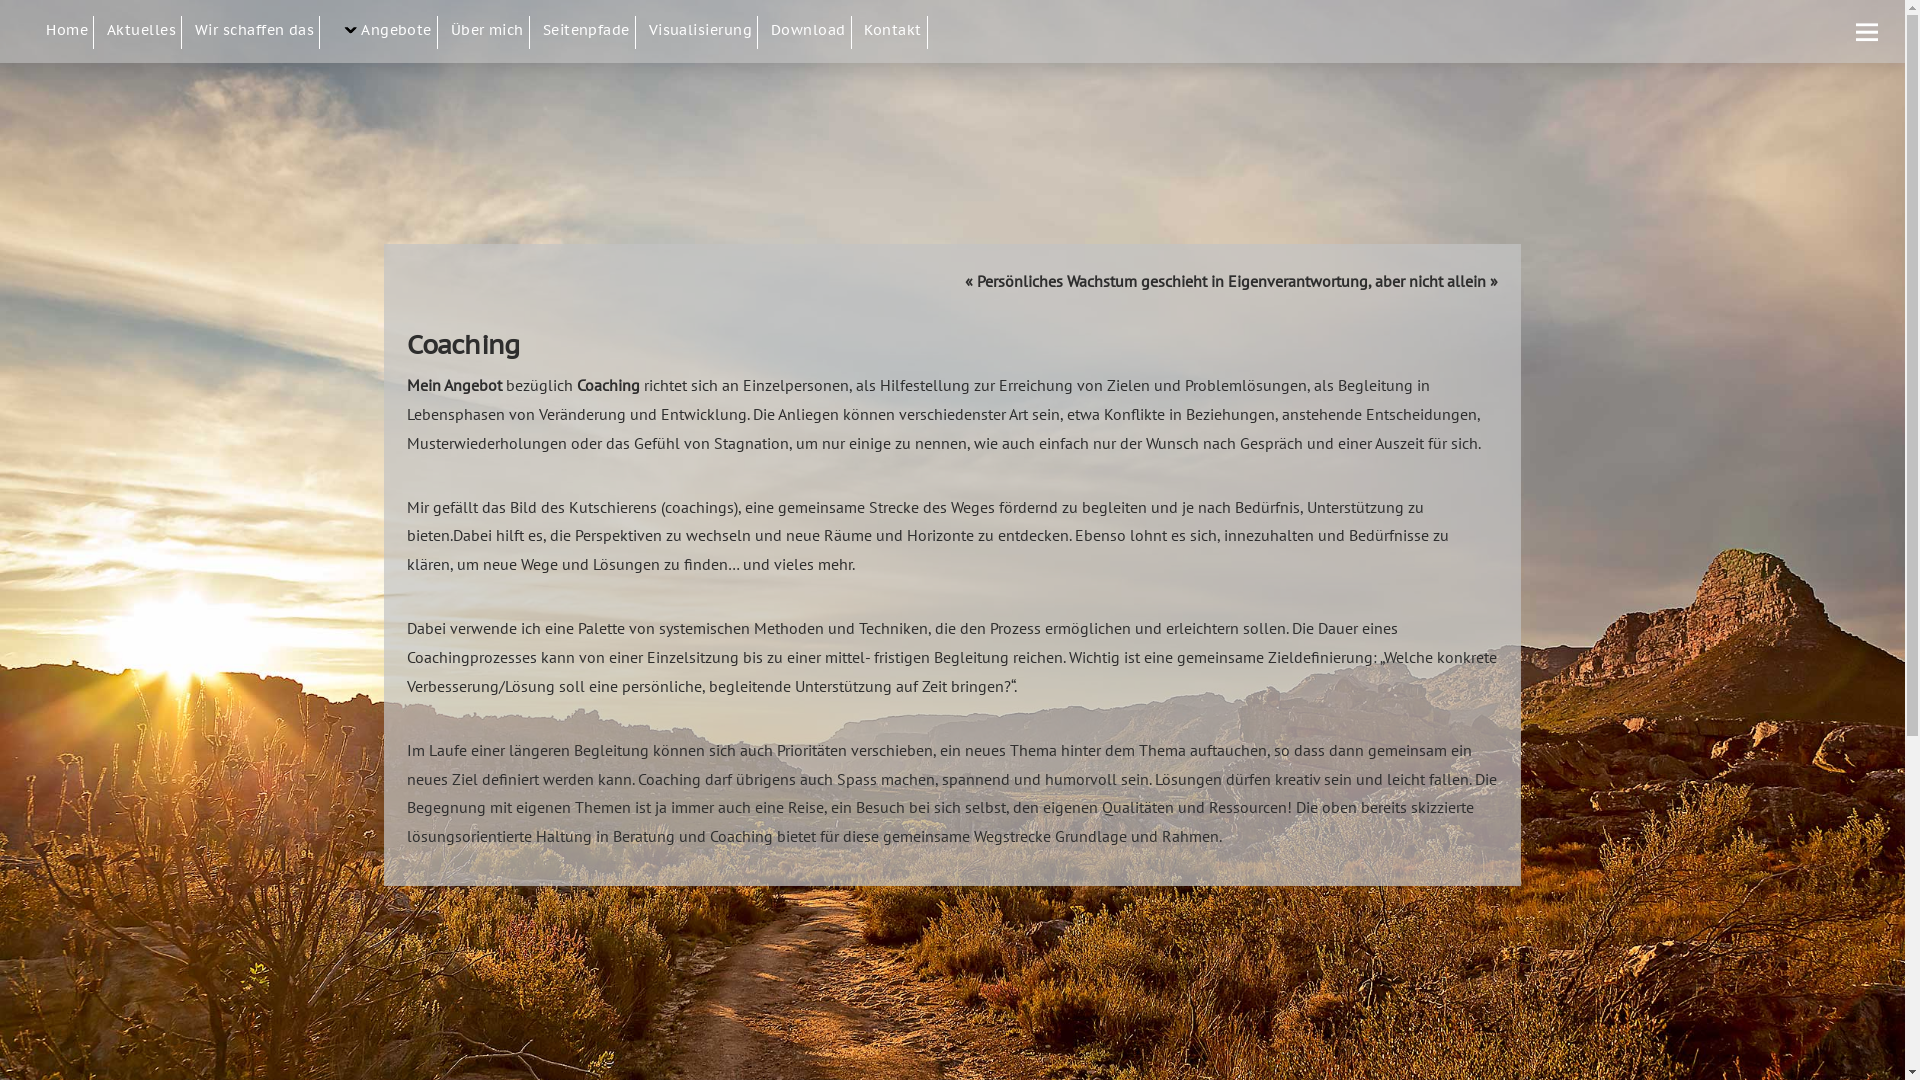 This screenshot has width=1920, height=1080. I want to click on Visualisierung, so click(704, 32).